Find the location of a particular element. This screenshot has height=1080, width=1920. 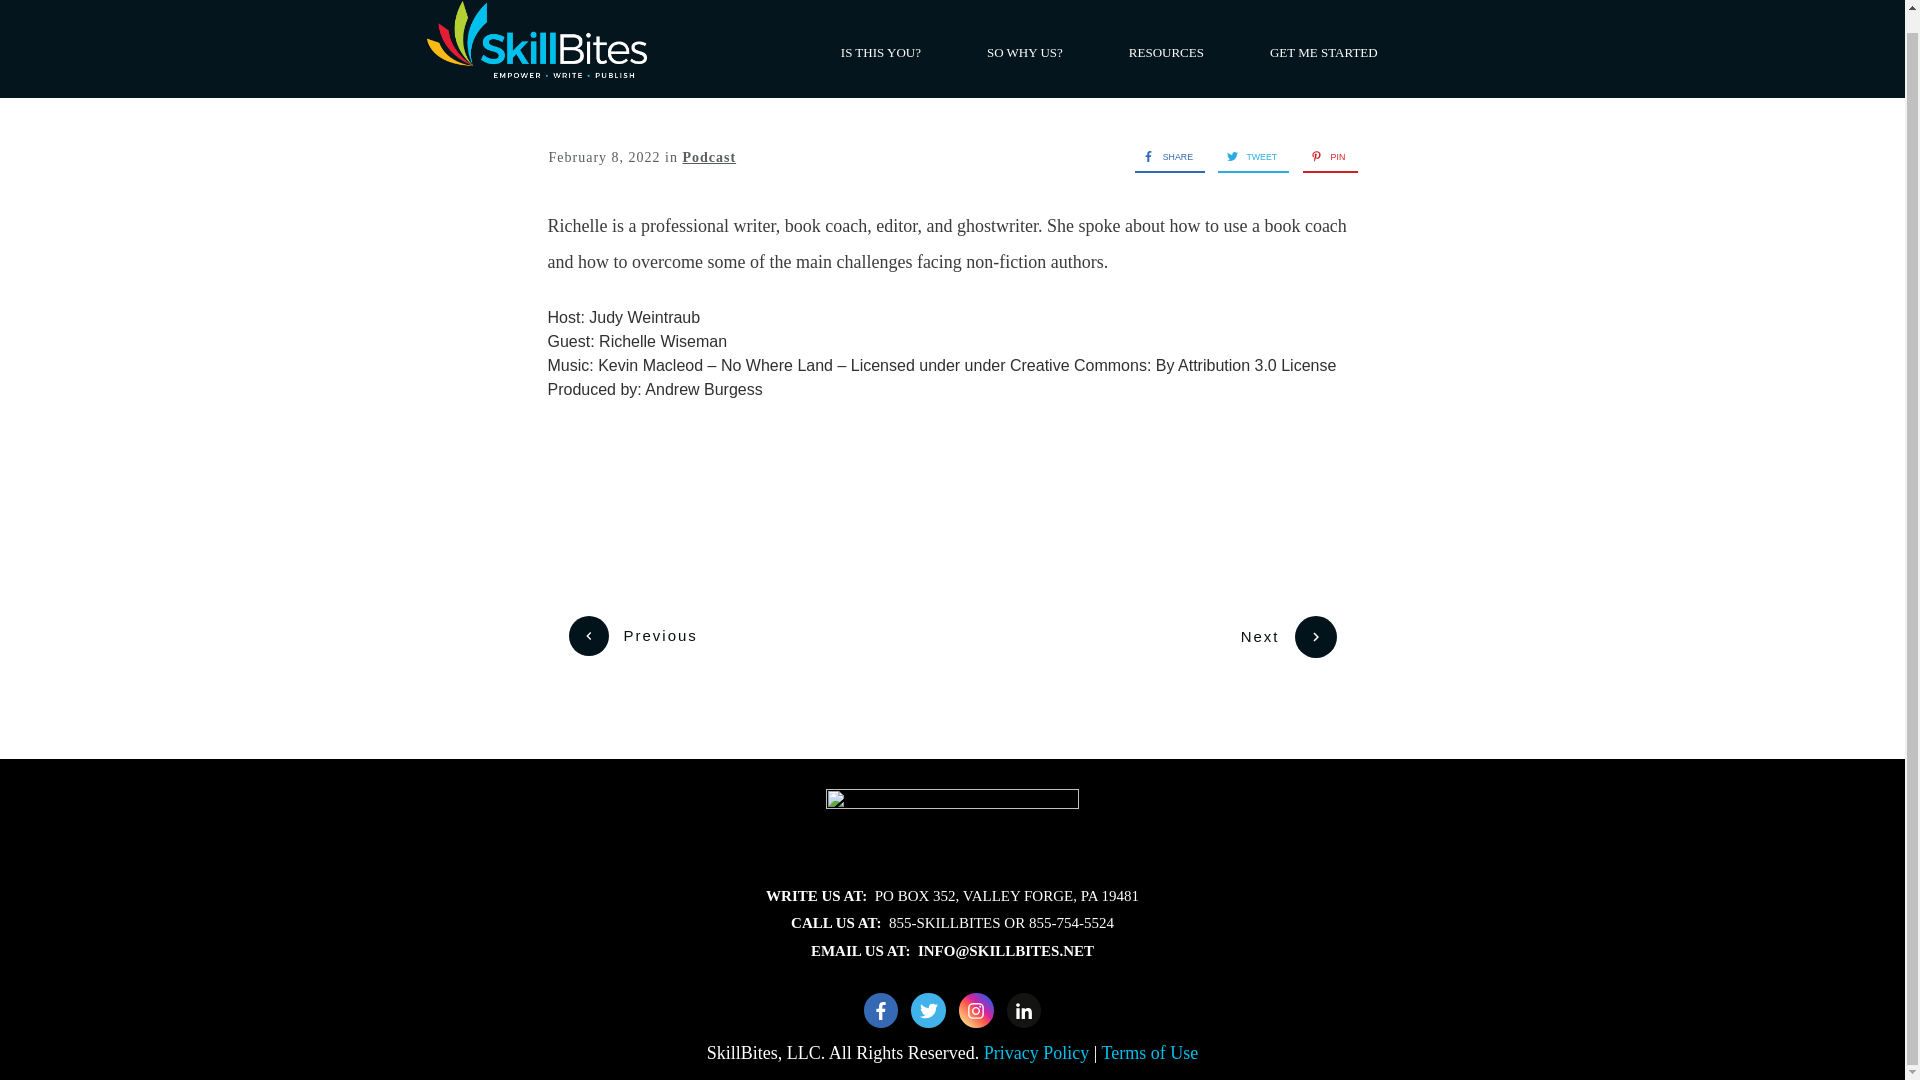

SO WHY US? is located at coordinates (1024, 52).